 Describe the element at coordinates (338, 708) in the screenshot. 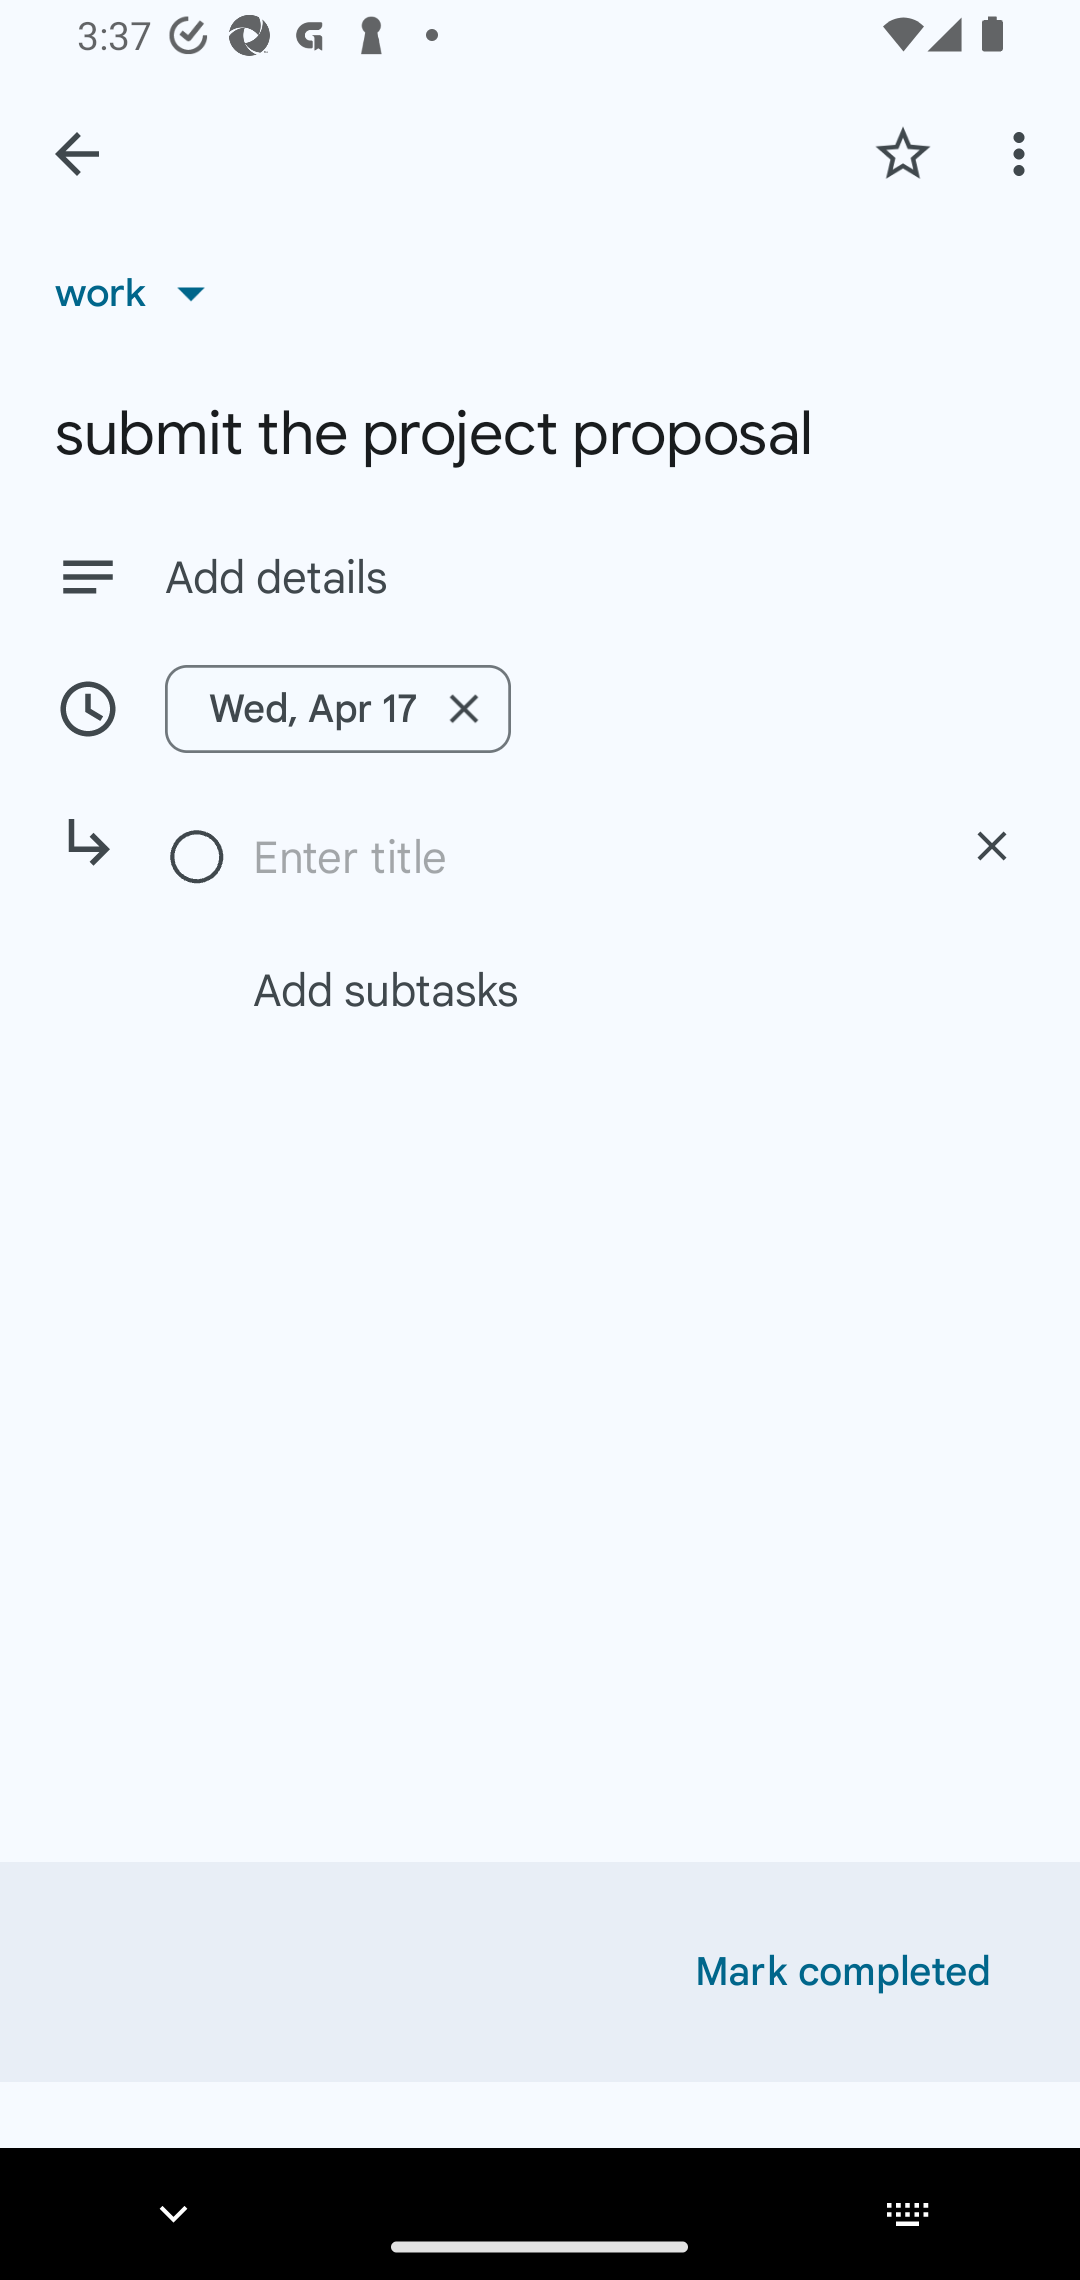

I see `Wed, Apr 17 Remove date/time` at that location.